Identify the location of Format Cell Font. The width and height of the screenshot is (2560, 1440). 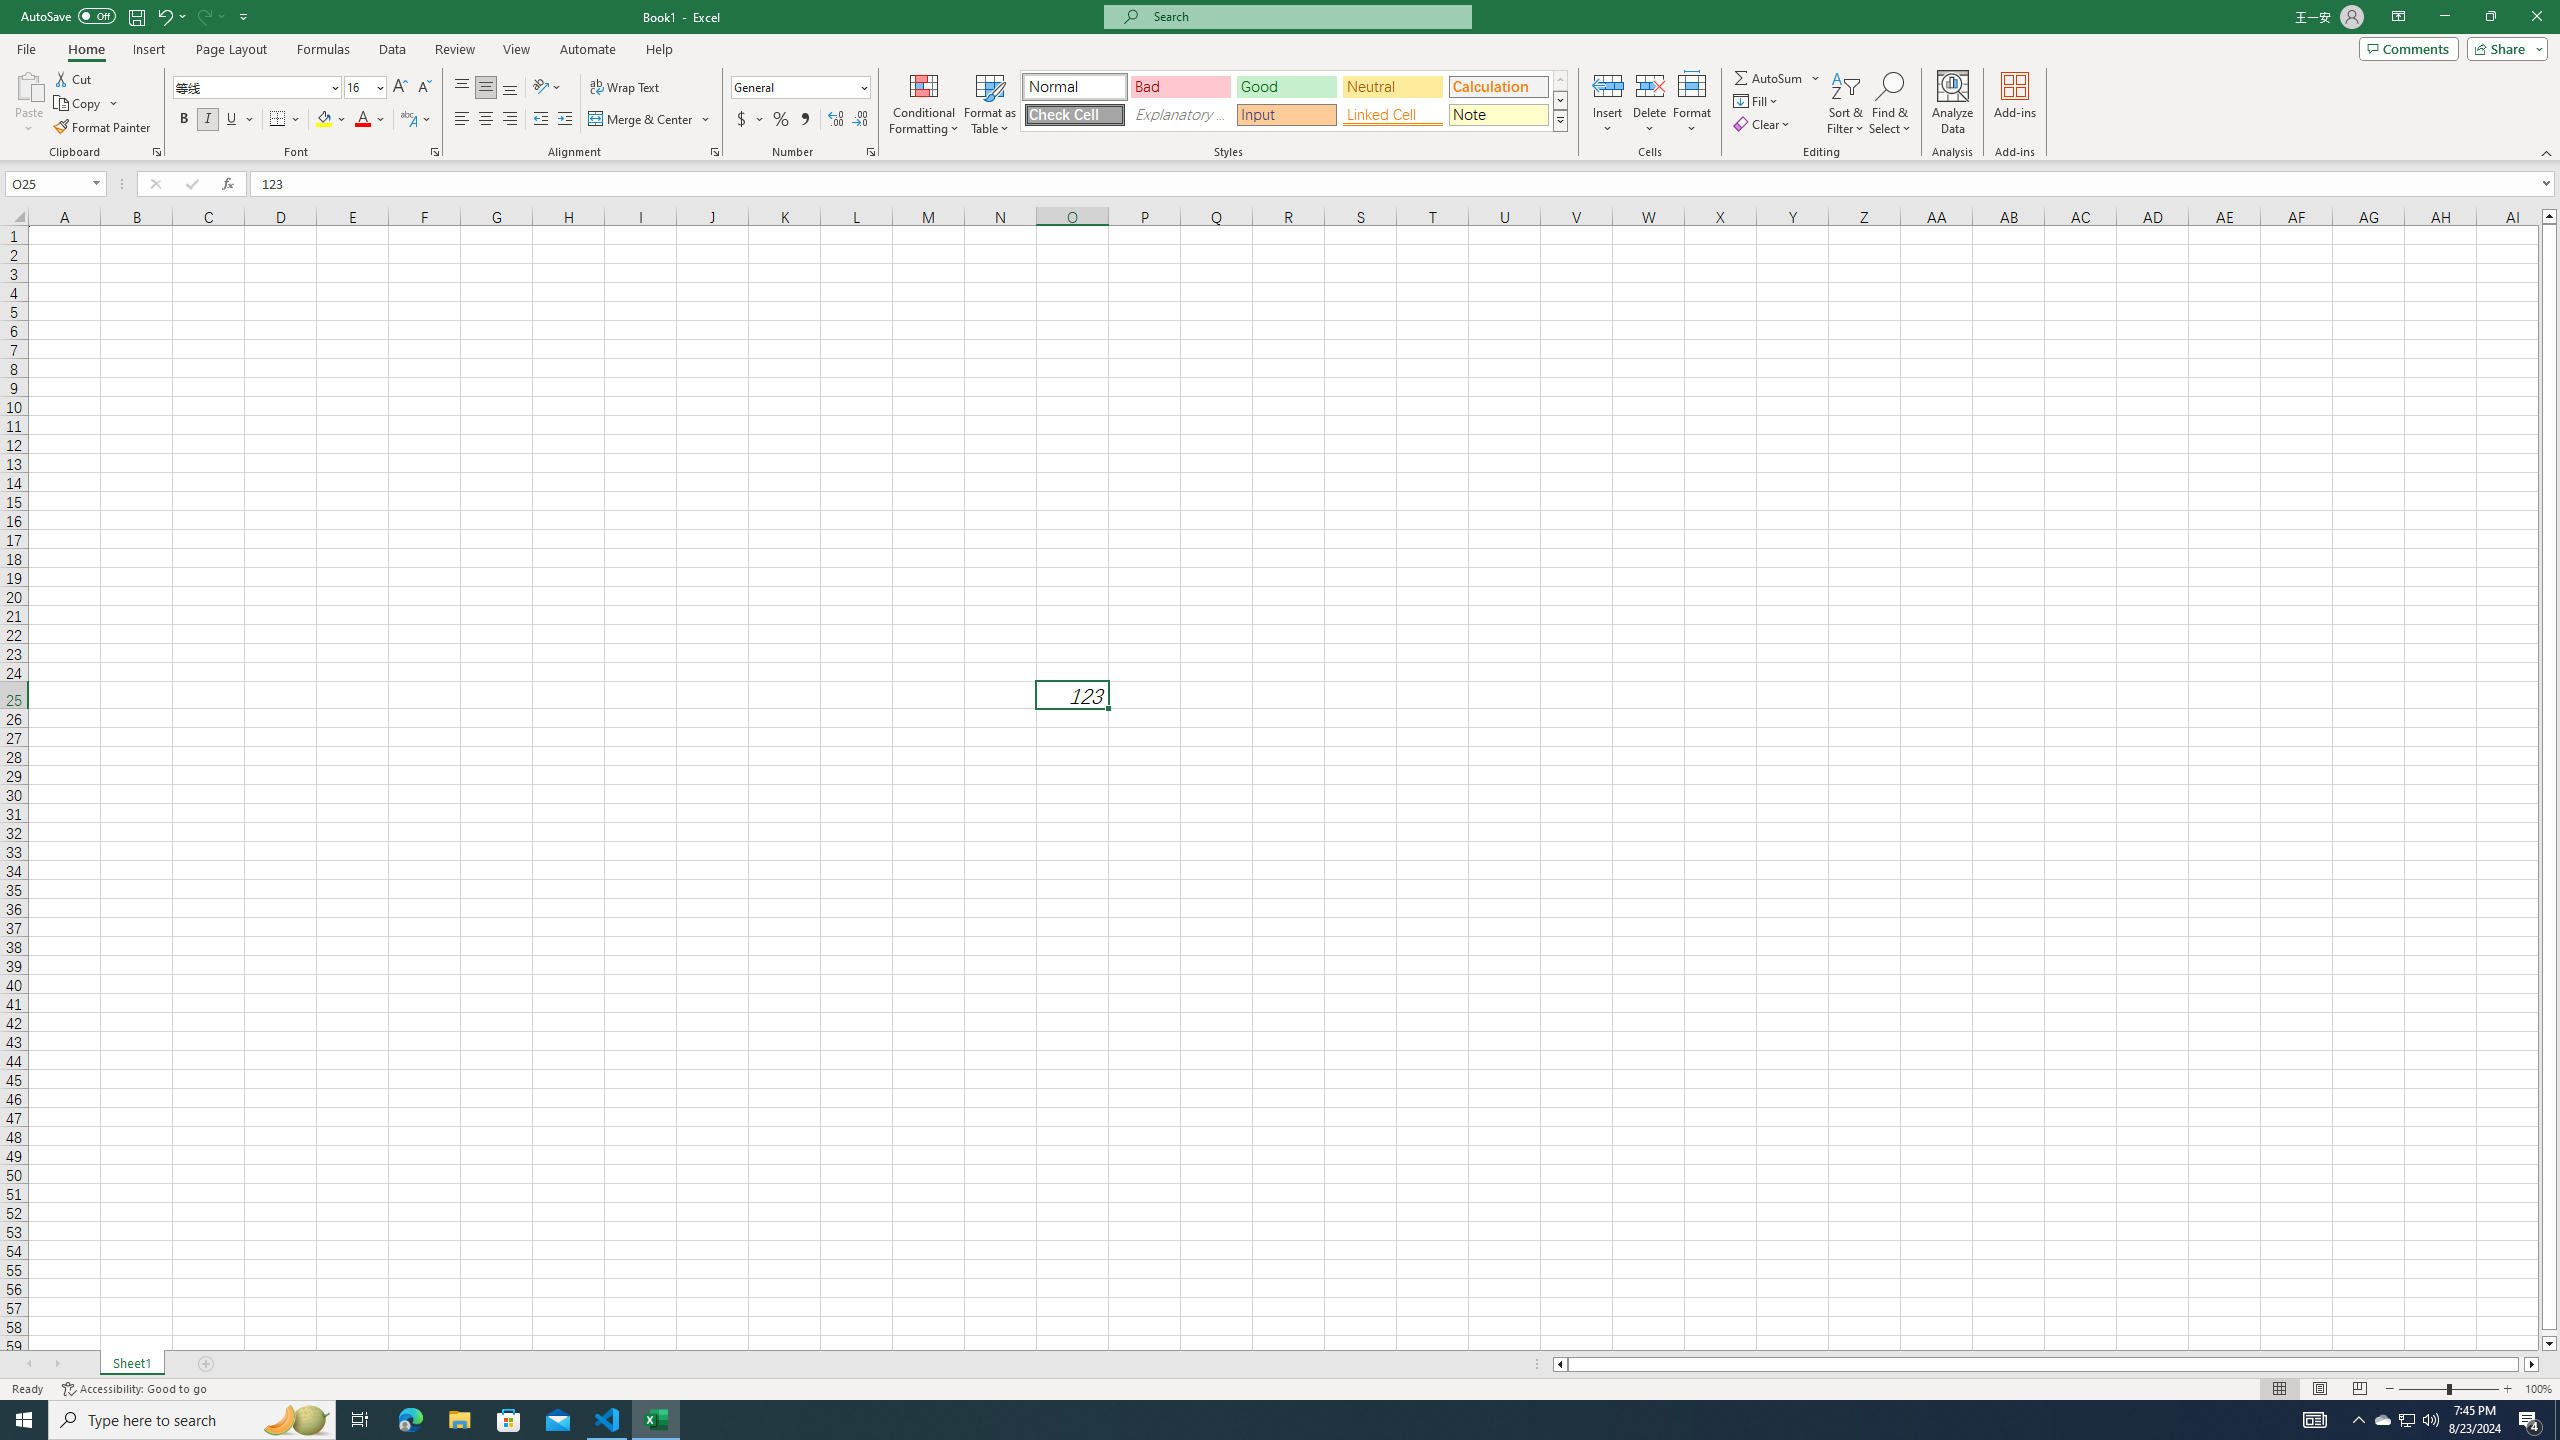
(434, 152).